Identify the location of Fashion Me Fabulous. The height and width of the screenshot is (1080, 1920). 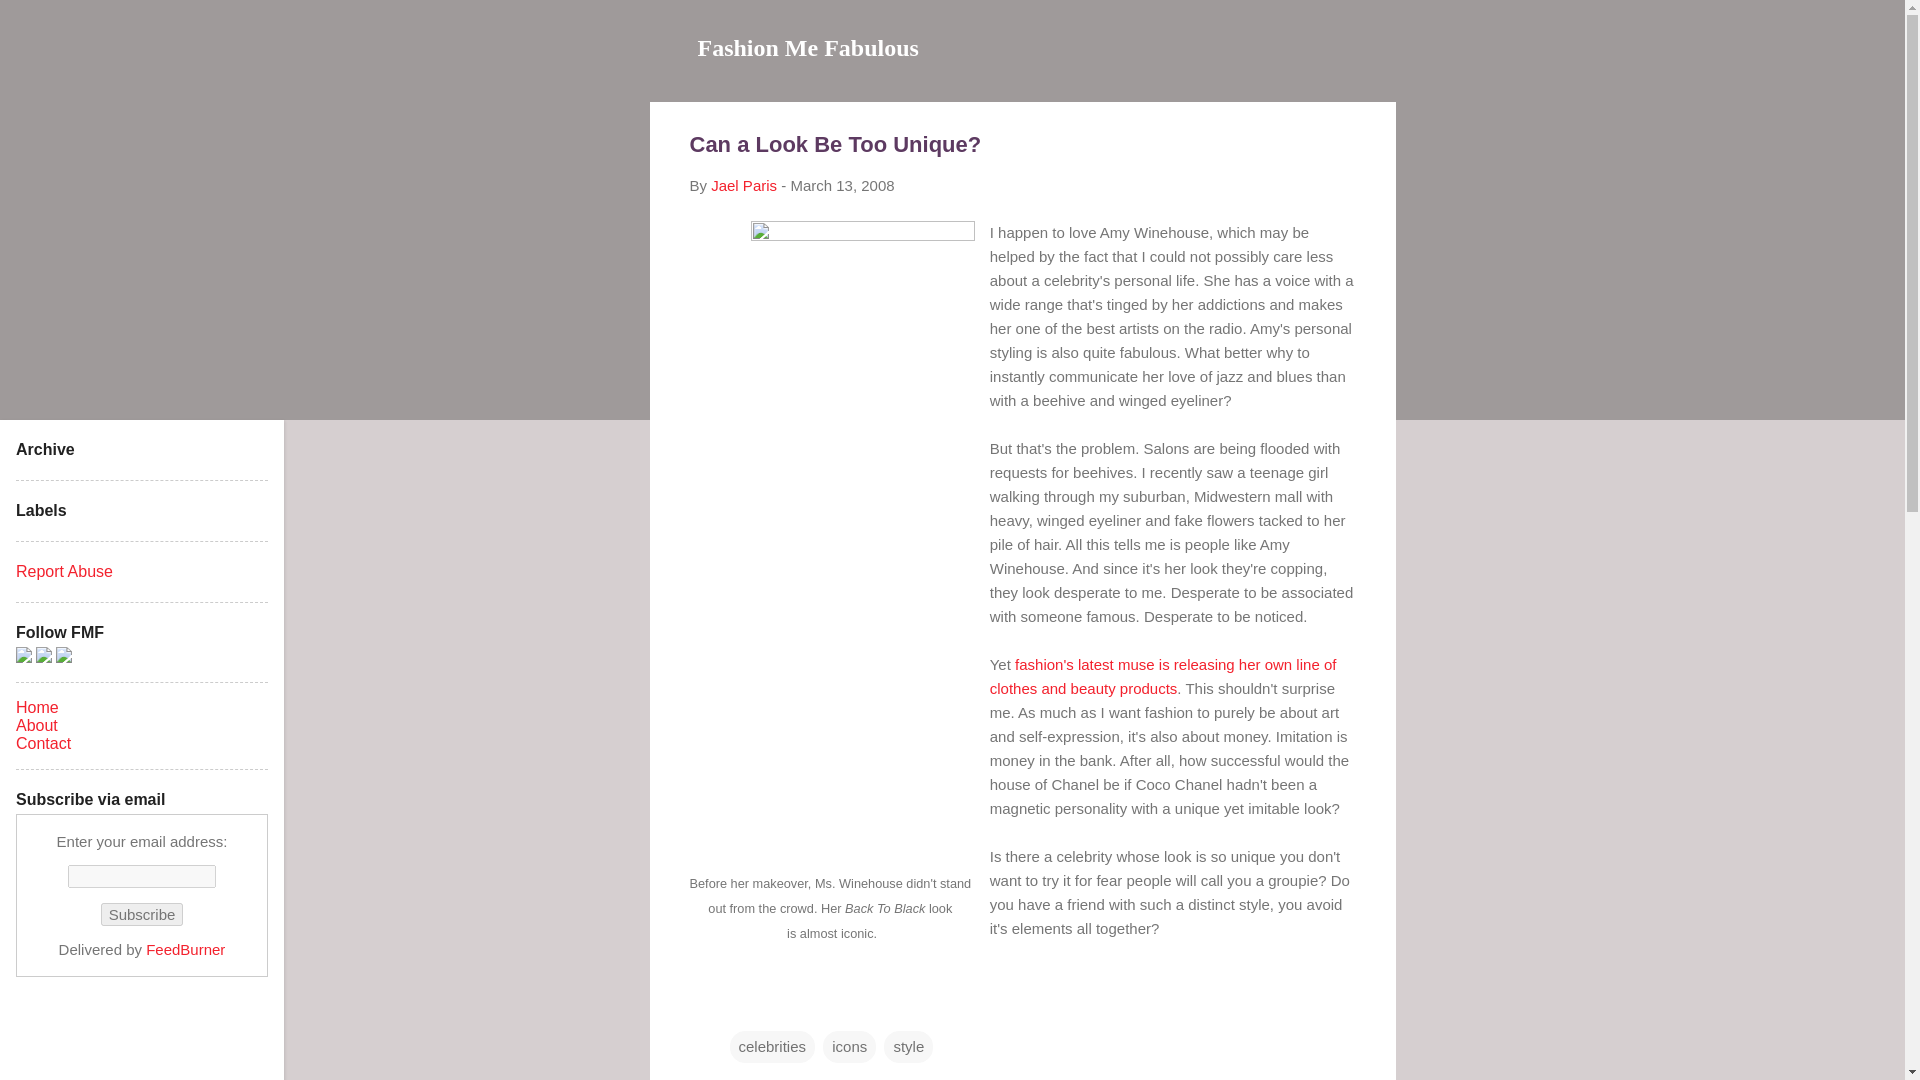
(808, 47).